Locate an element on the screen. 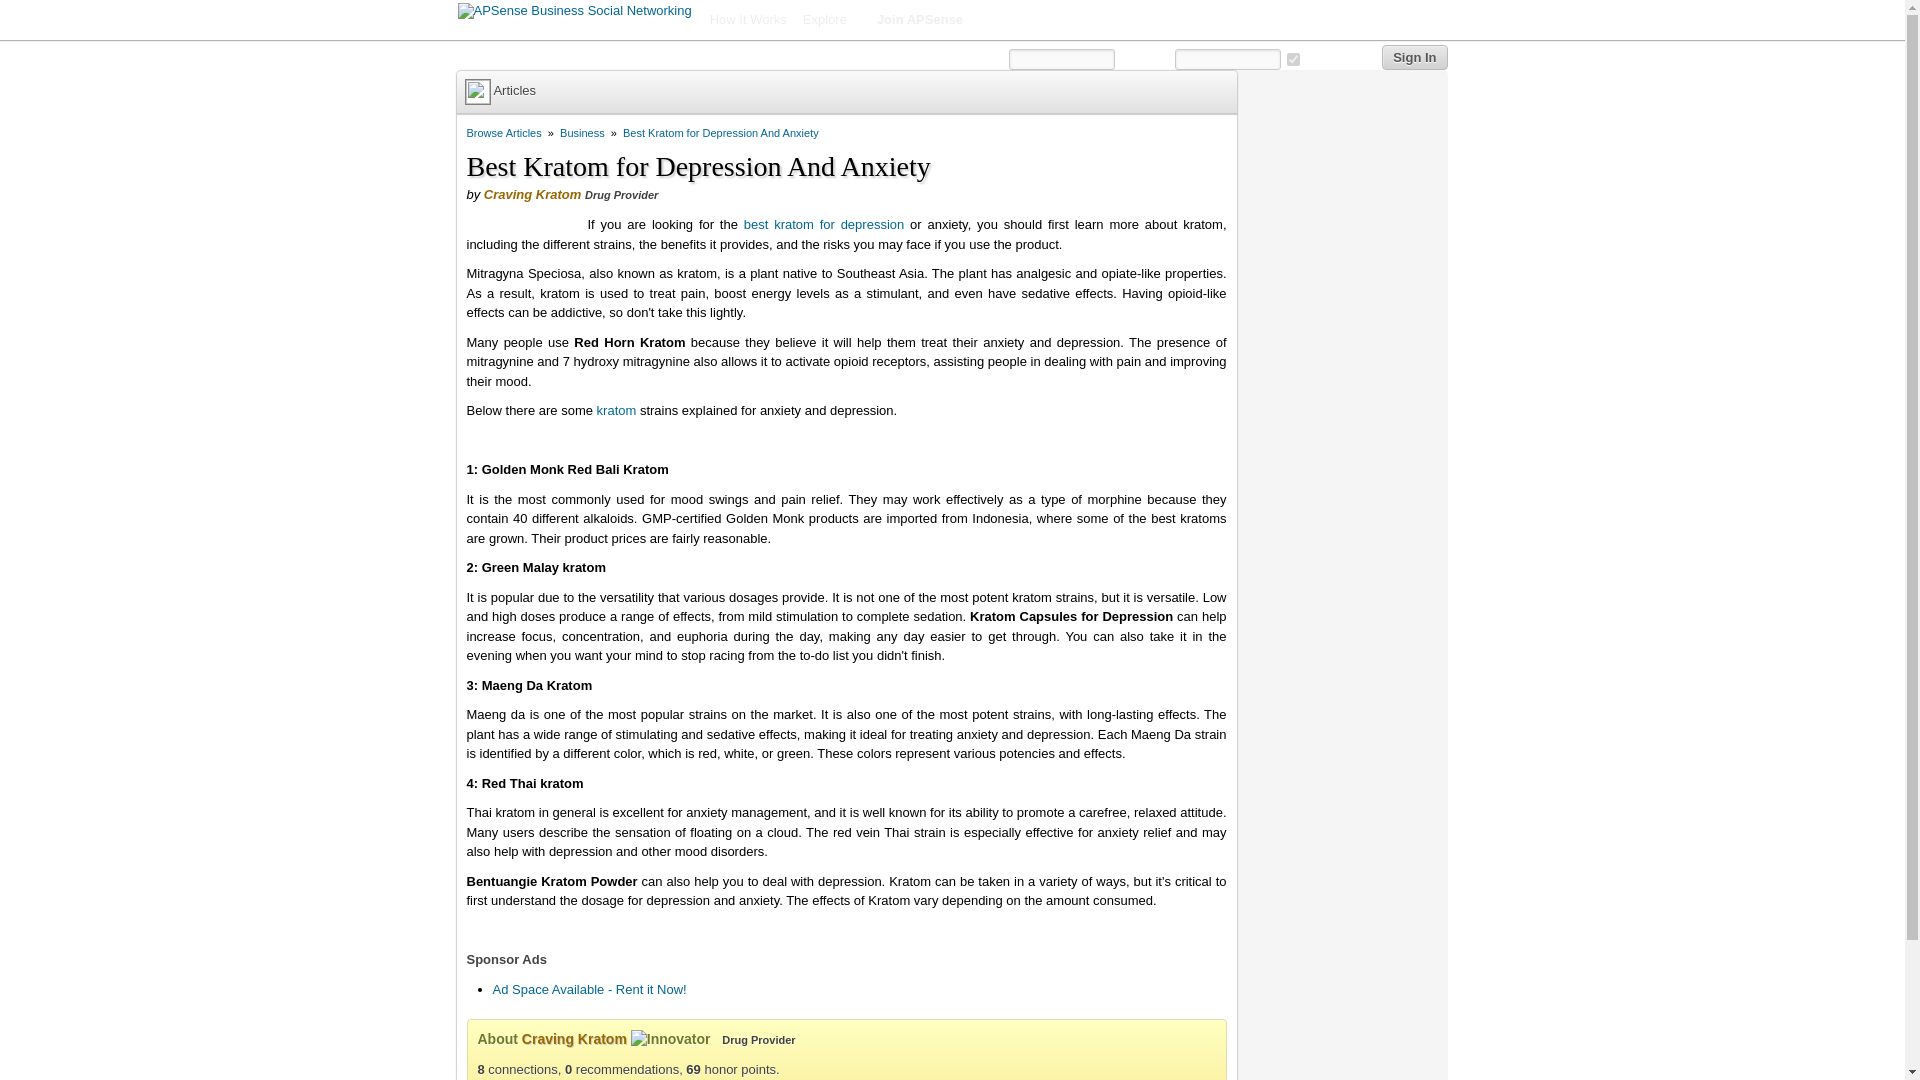 Image resolution: width=1920 pixels, height=1080 pixels. Craving Kratom is located at coordinates (574, 1038).